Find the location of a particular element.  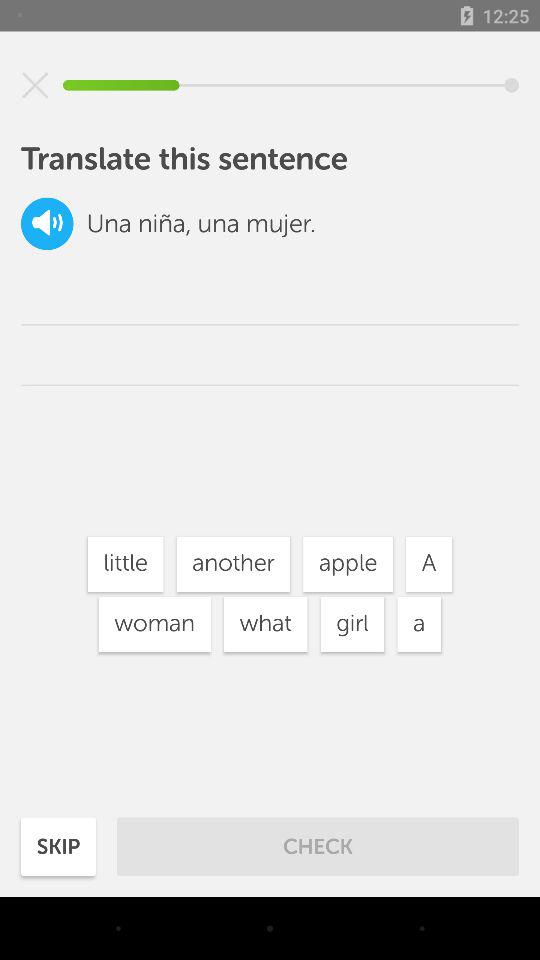

launch the item below the apple item is located at coordinates (352, 624).